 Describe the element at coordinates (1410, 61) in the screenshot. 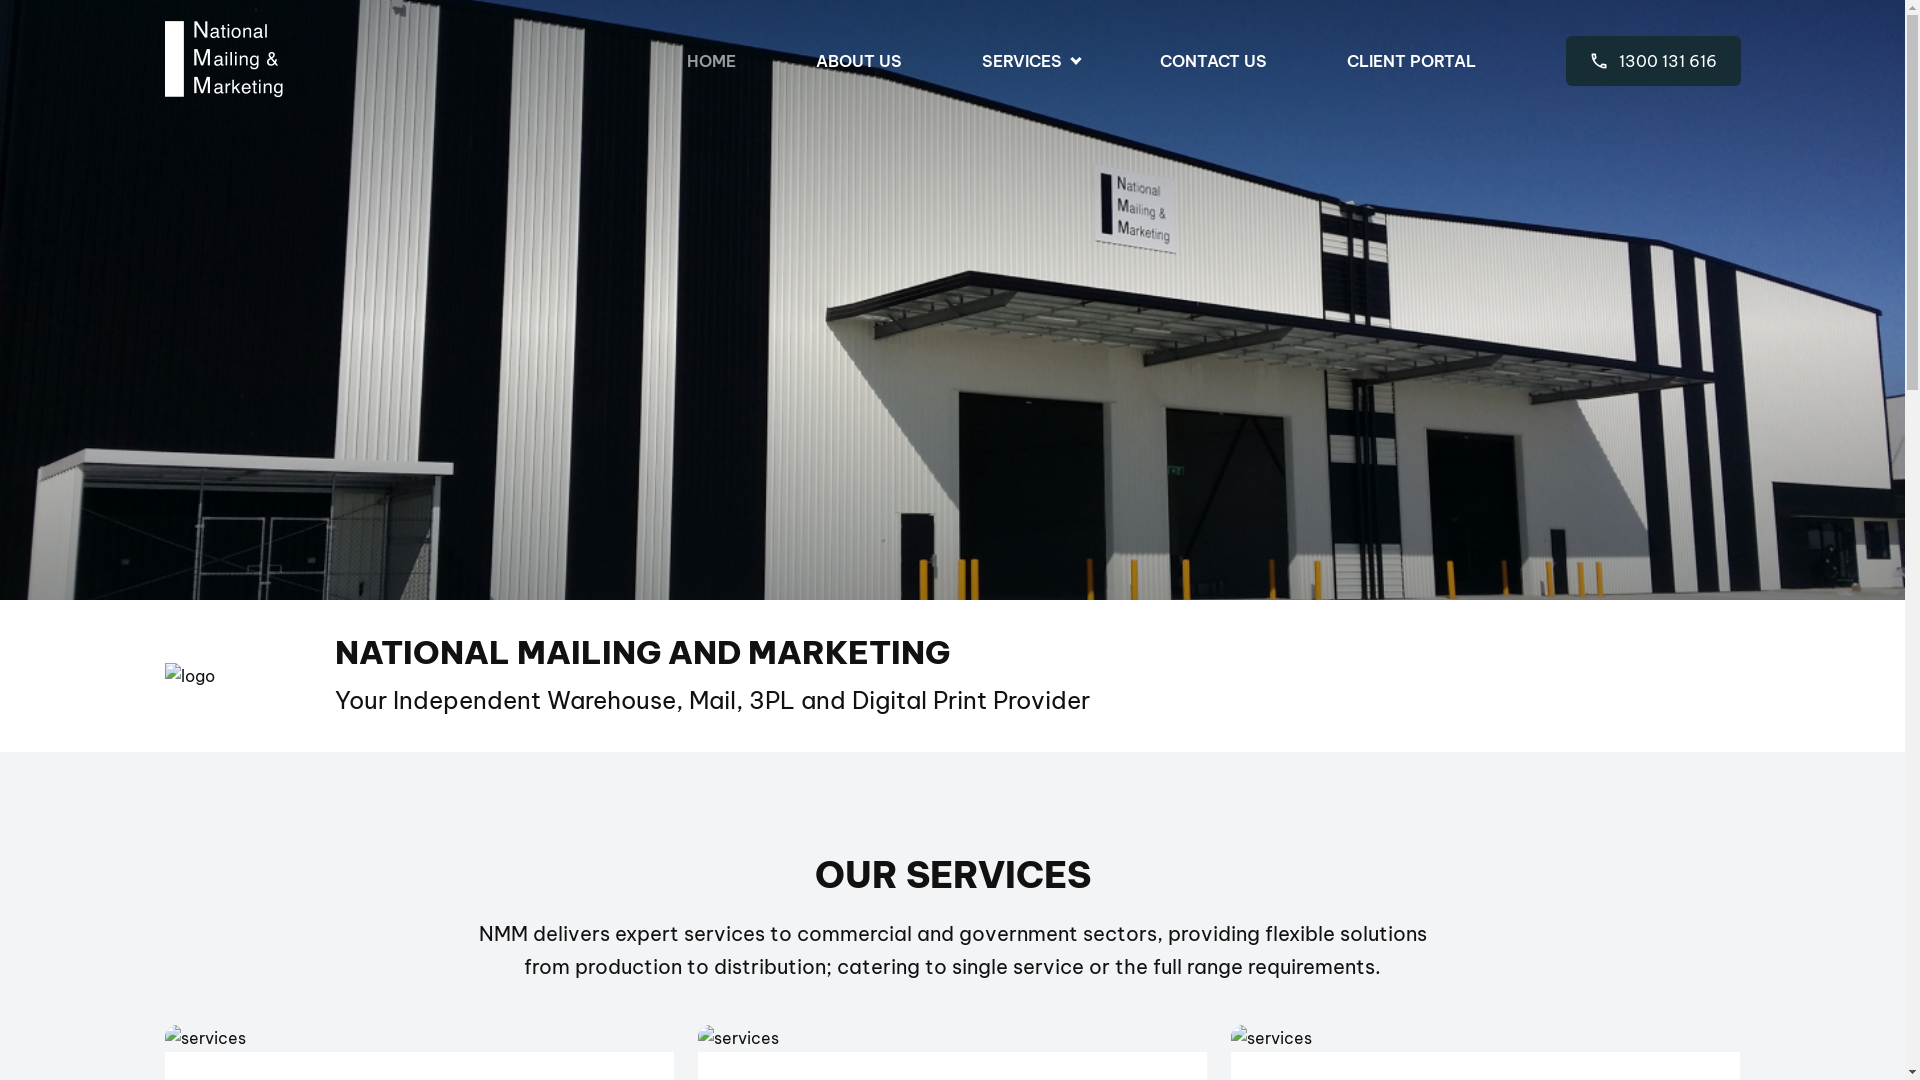

I see `CLIENT PORTAL` at that location.